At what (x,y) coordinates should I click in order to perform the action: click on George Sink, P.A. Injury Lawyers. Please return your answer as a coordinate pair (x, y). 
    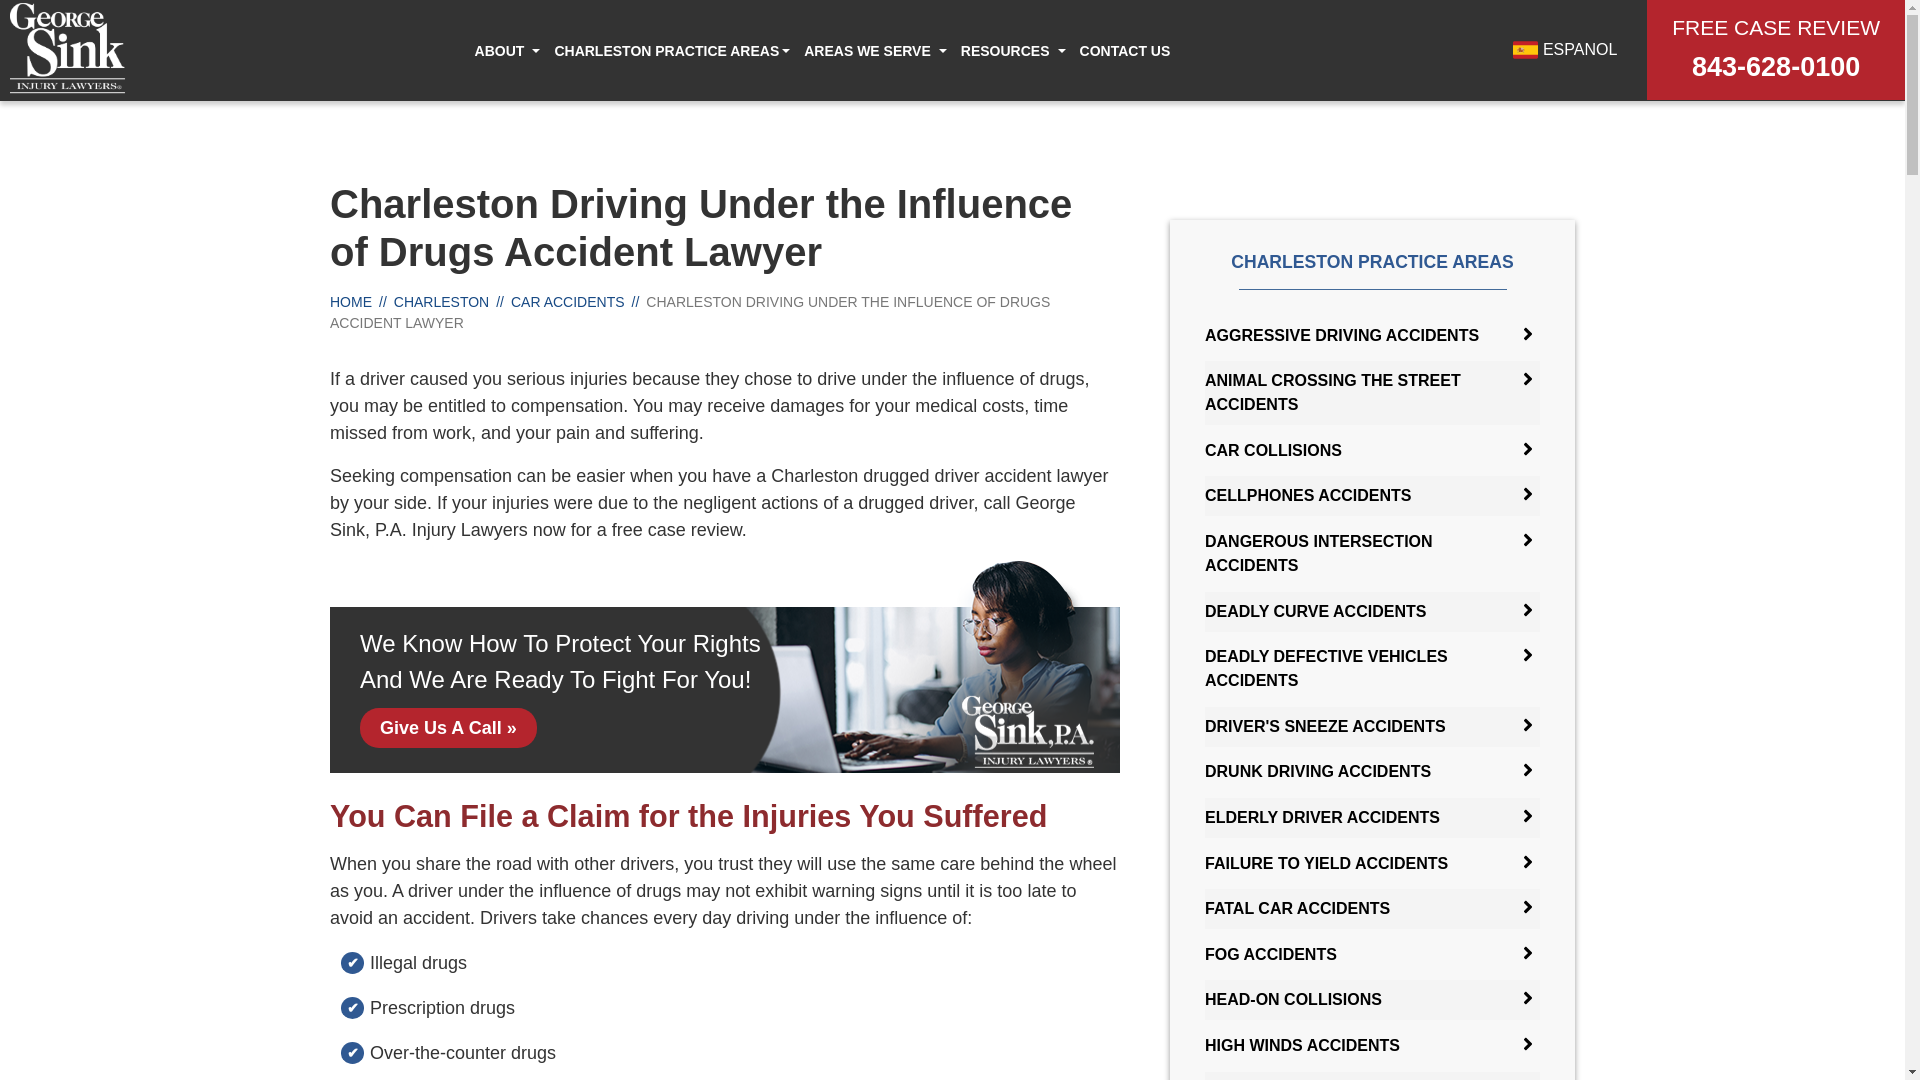
    Looking at the image, I should click on (68, 52).